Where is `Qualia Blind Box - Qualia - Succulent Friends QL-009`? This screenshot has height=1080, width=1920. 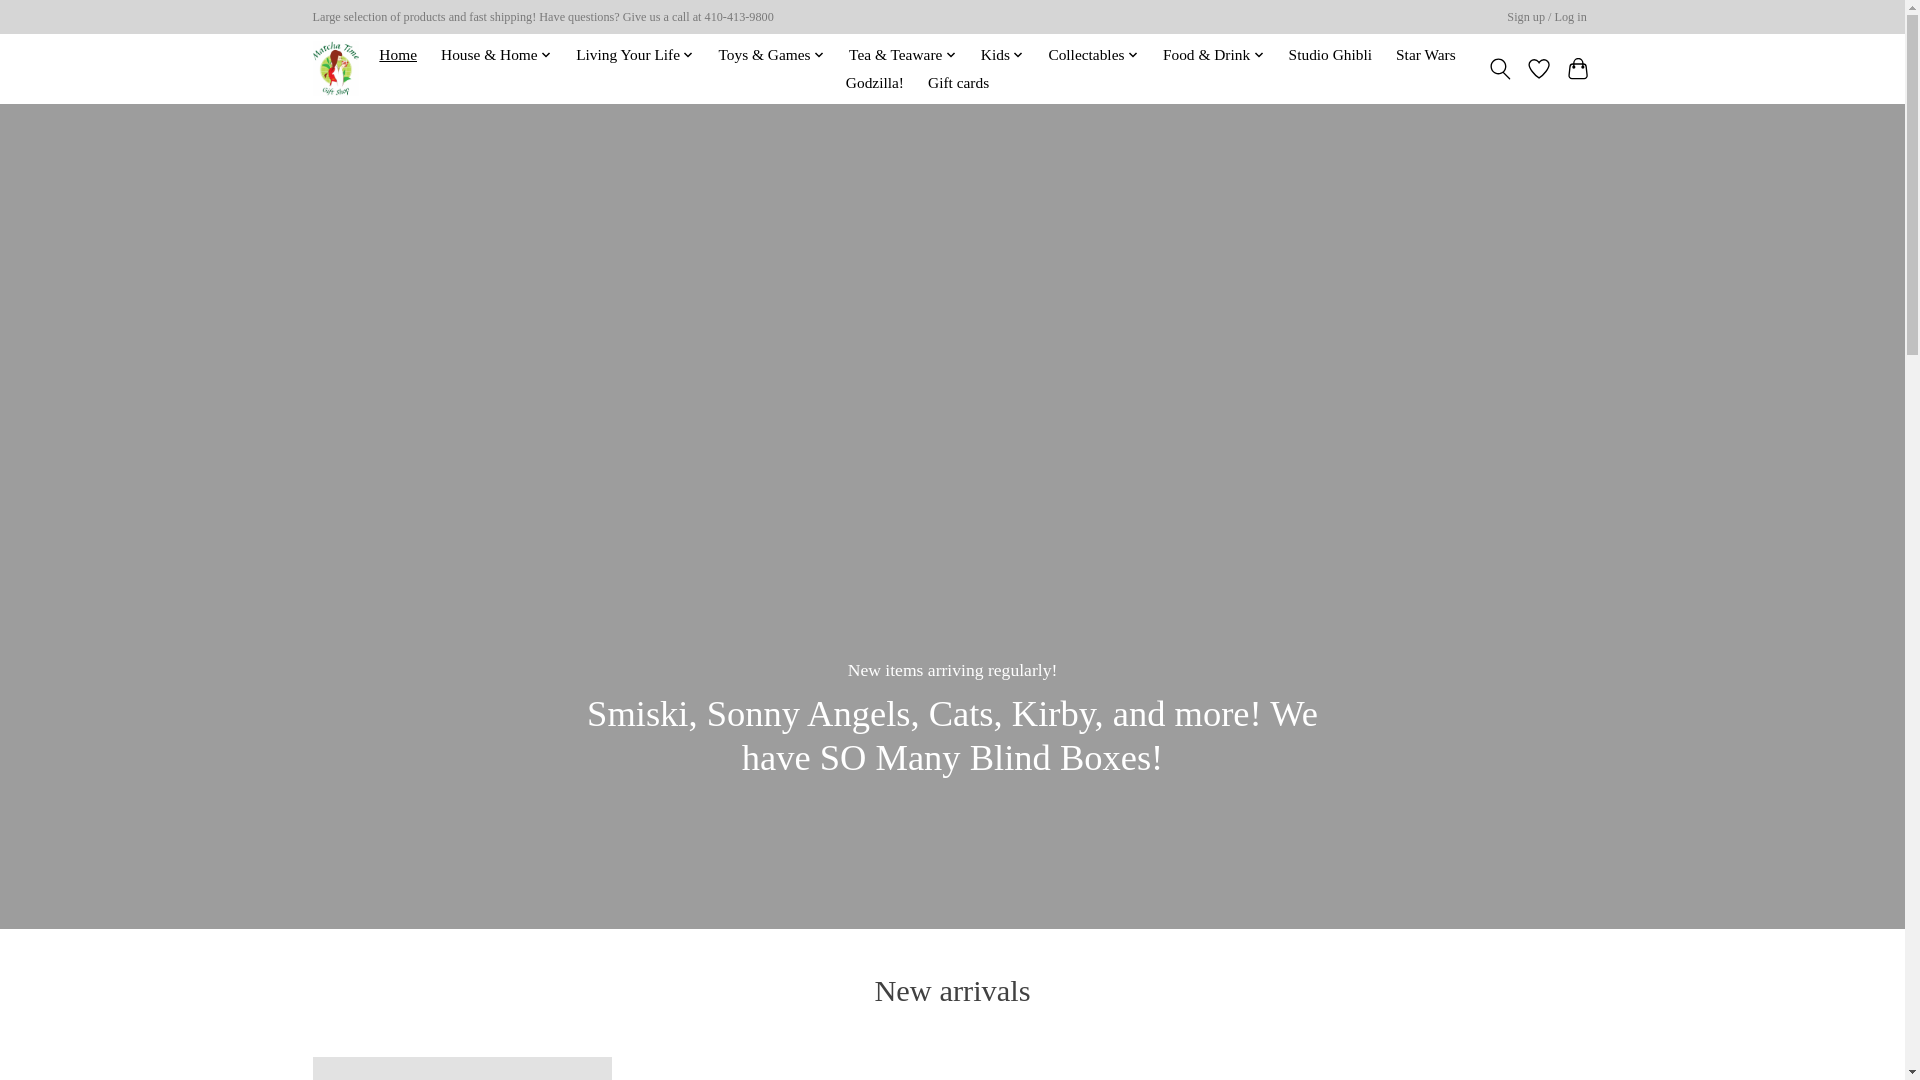
Qualia Blind Box - Qualia - Succulent Friends QL-009 is located at coordinates (788, 1068).